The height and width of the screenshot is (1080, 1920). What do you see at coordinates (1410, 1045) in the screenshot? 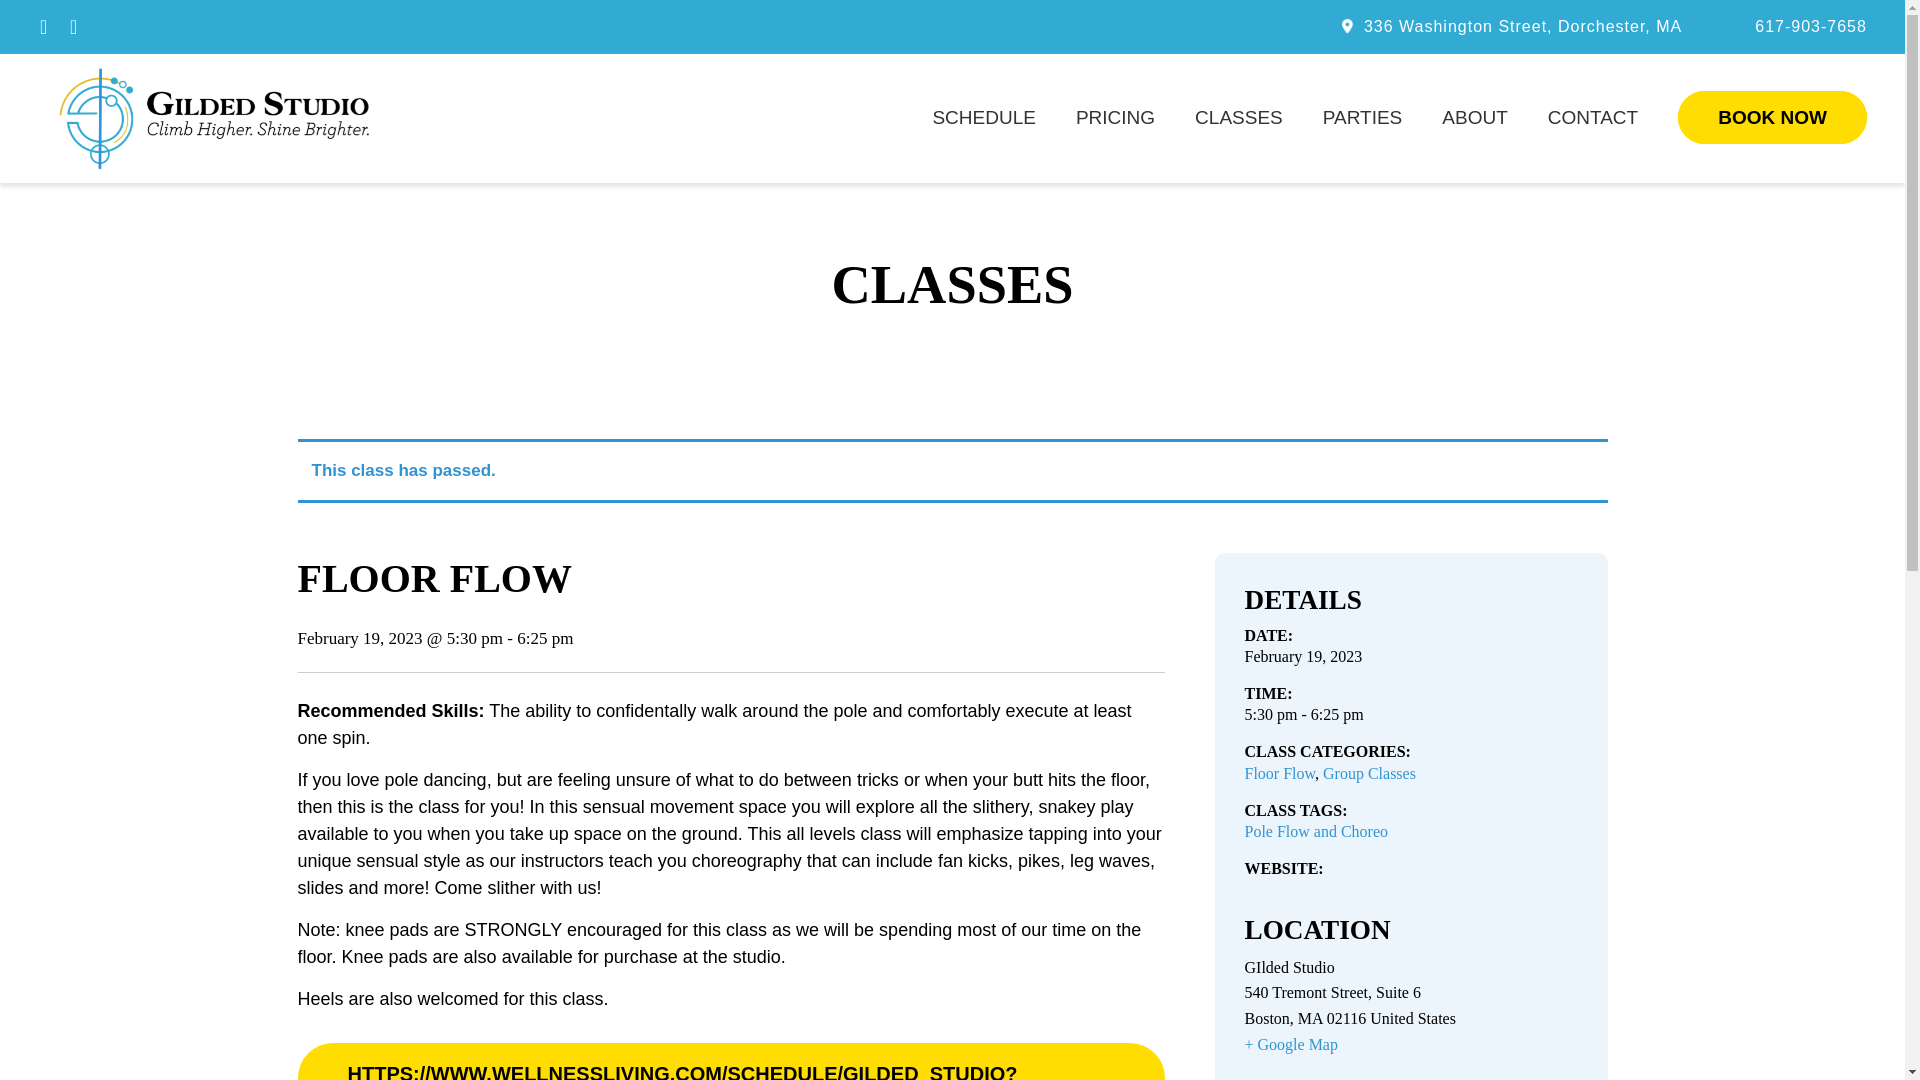
I see `Click to view a Google Map` at bounding box center [1410, 1045].